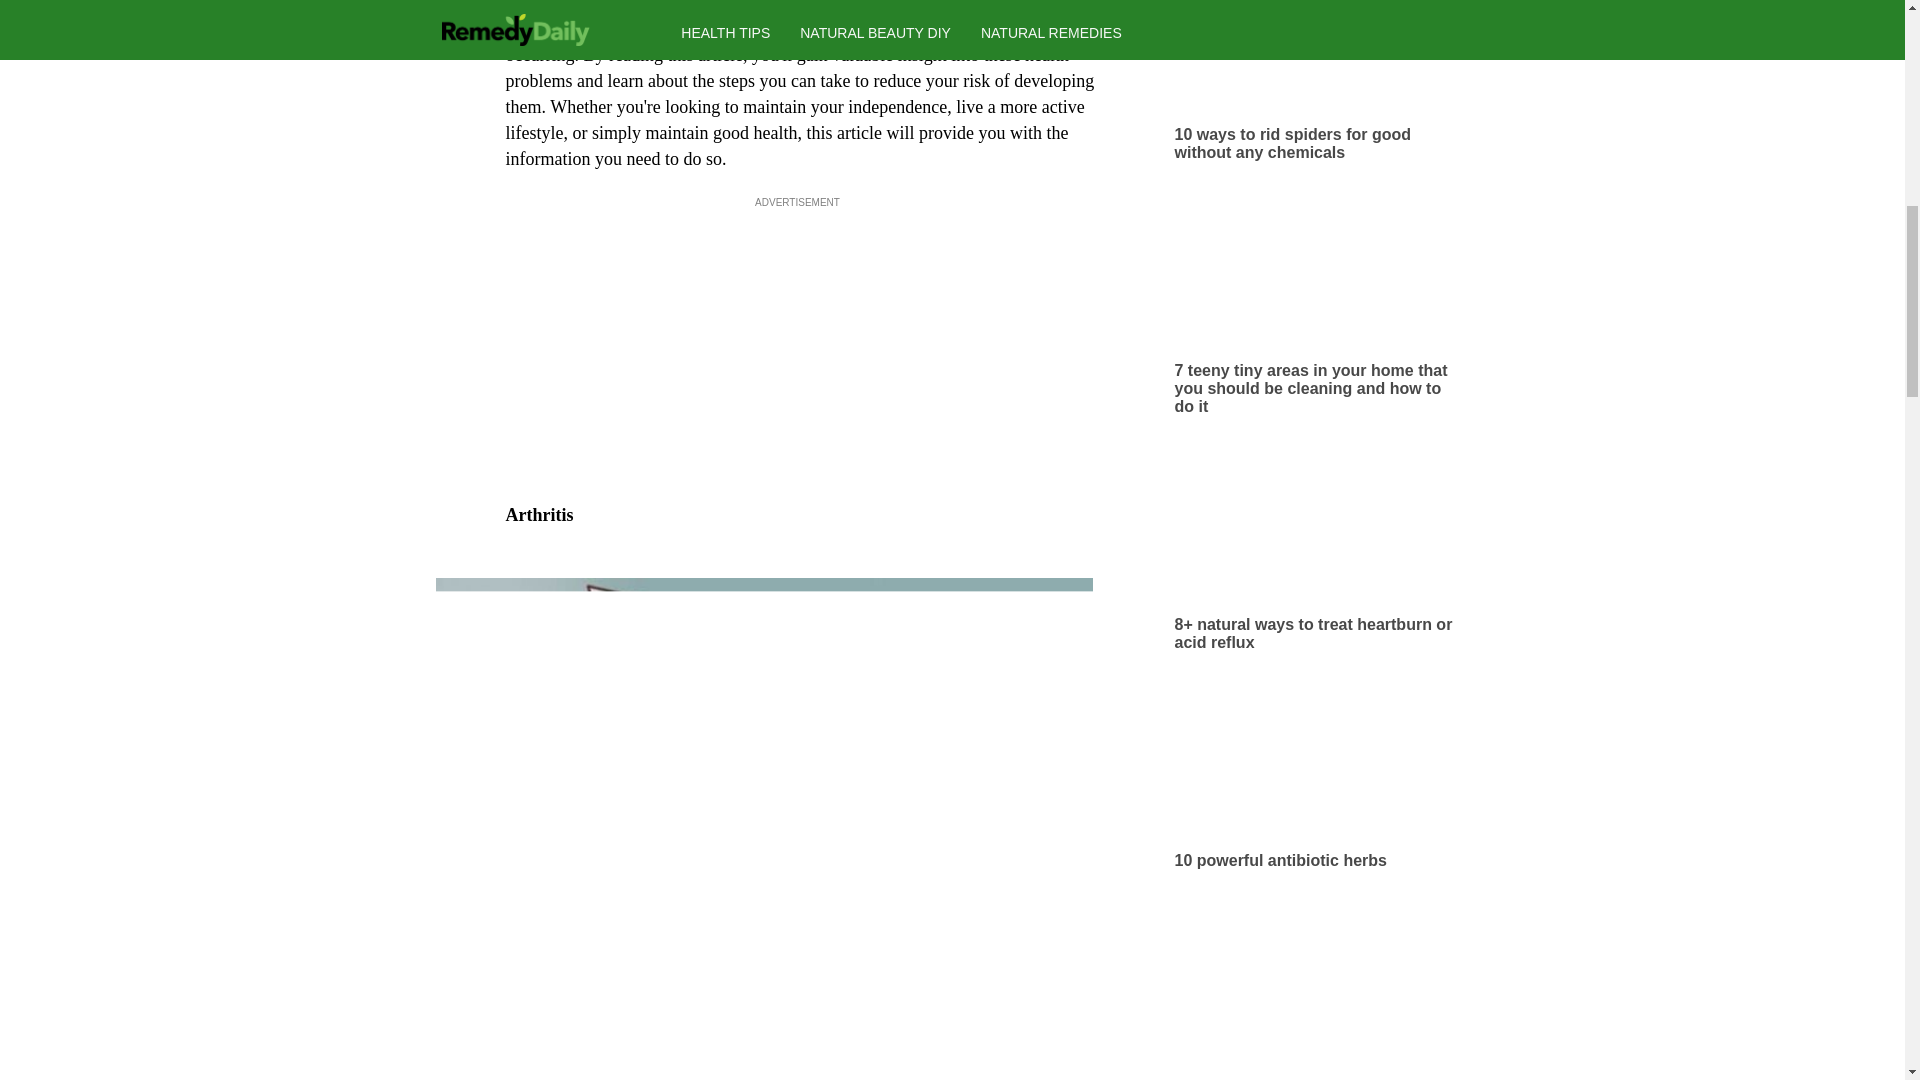 This screenshot has width=1920, height=1080. I want to click on Terms of Use, so click(930, 82).